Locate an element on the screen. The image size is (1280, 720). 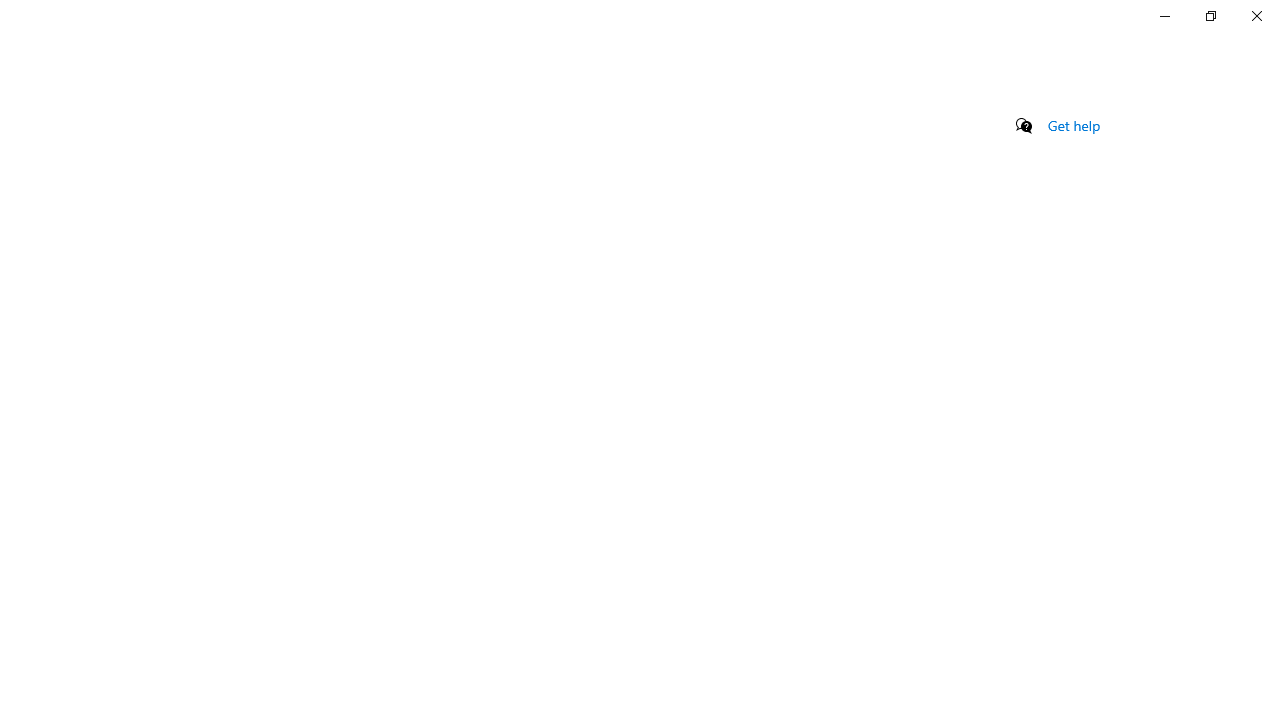
Get help is located at coordinates (1074, 125).